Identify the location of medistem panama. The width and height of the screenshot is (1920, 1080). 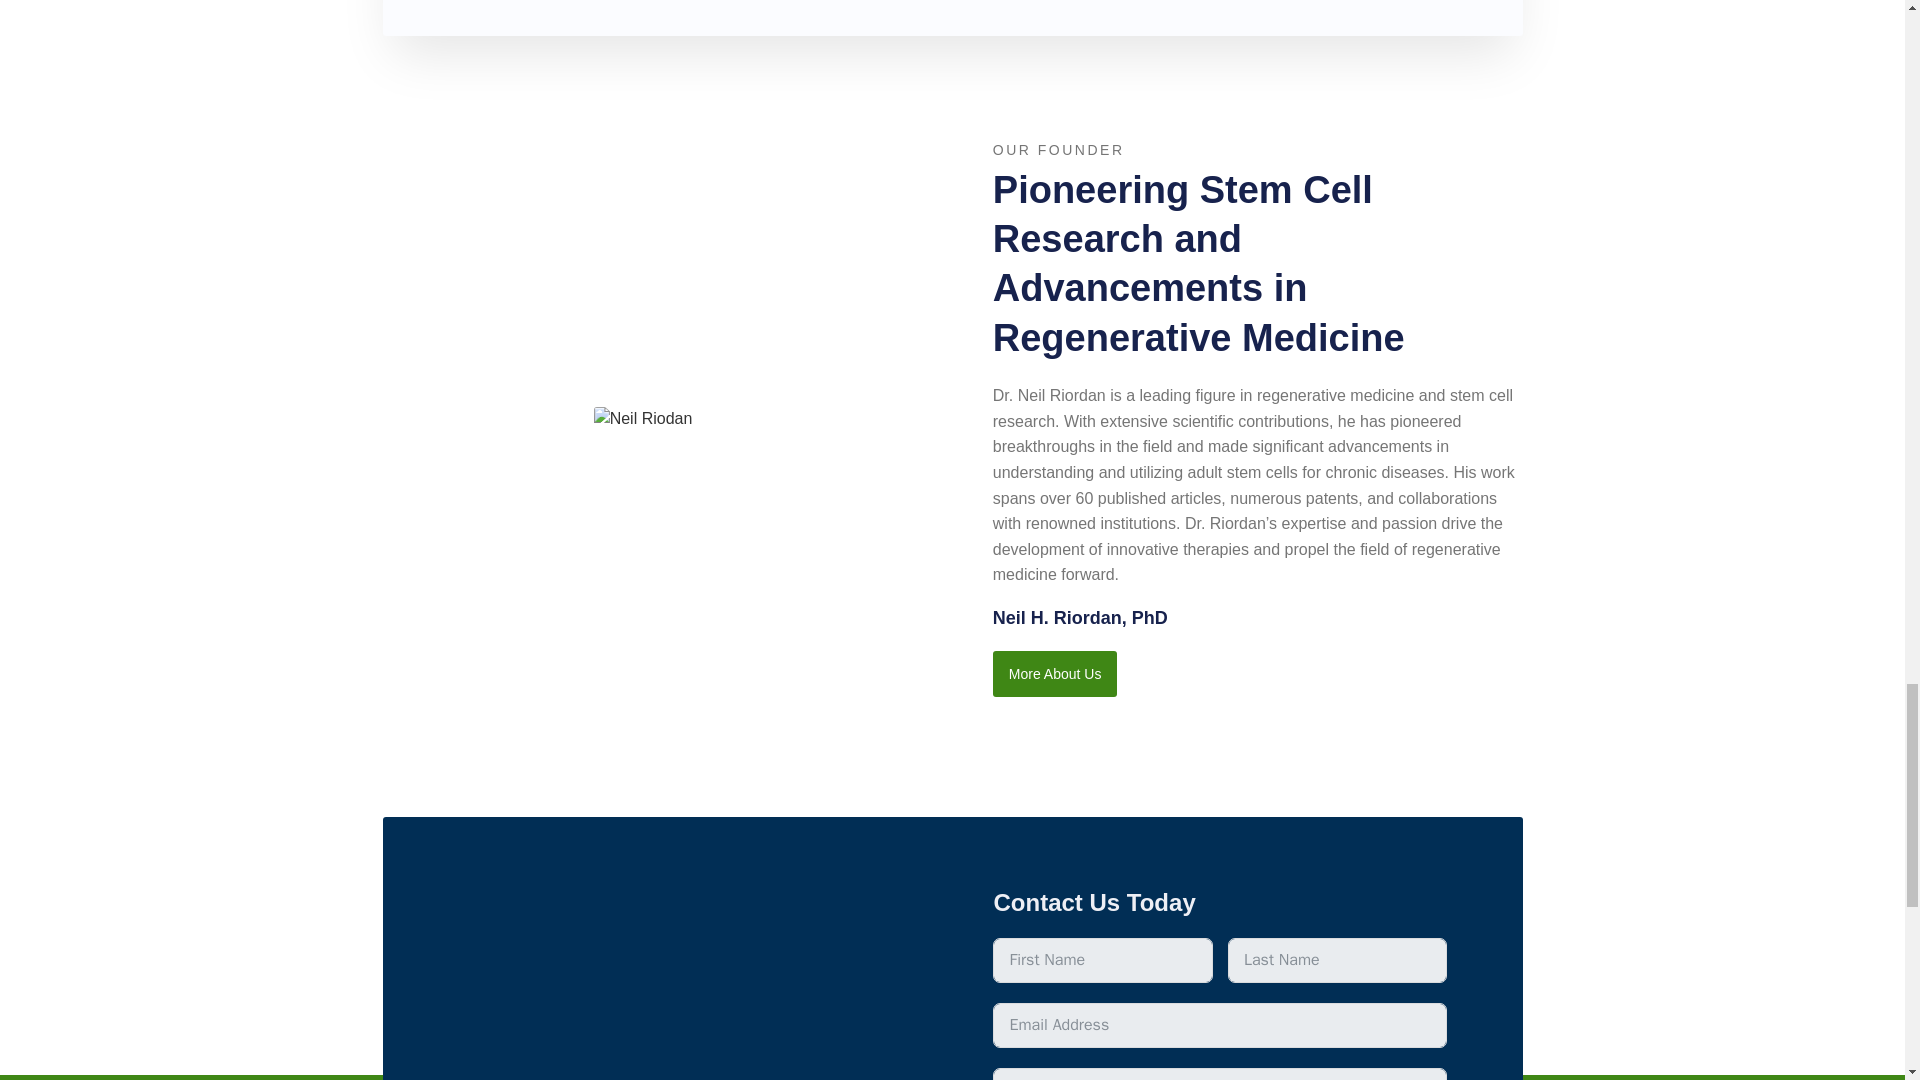
(683, 983).